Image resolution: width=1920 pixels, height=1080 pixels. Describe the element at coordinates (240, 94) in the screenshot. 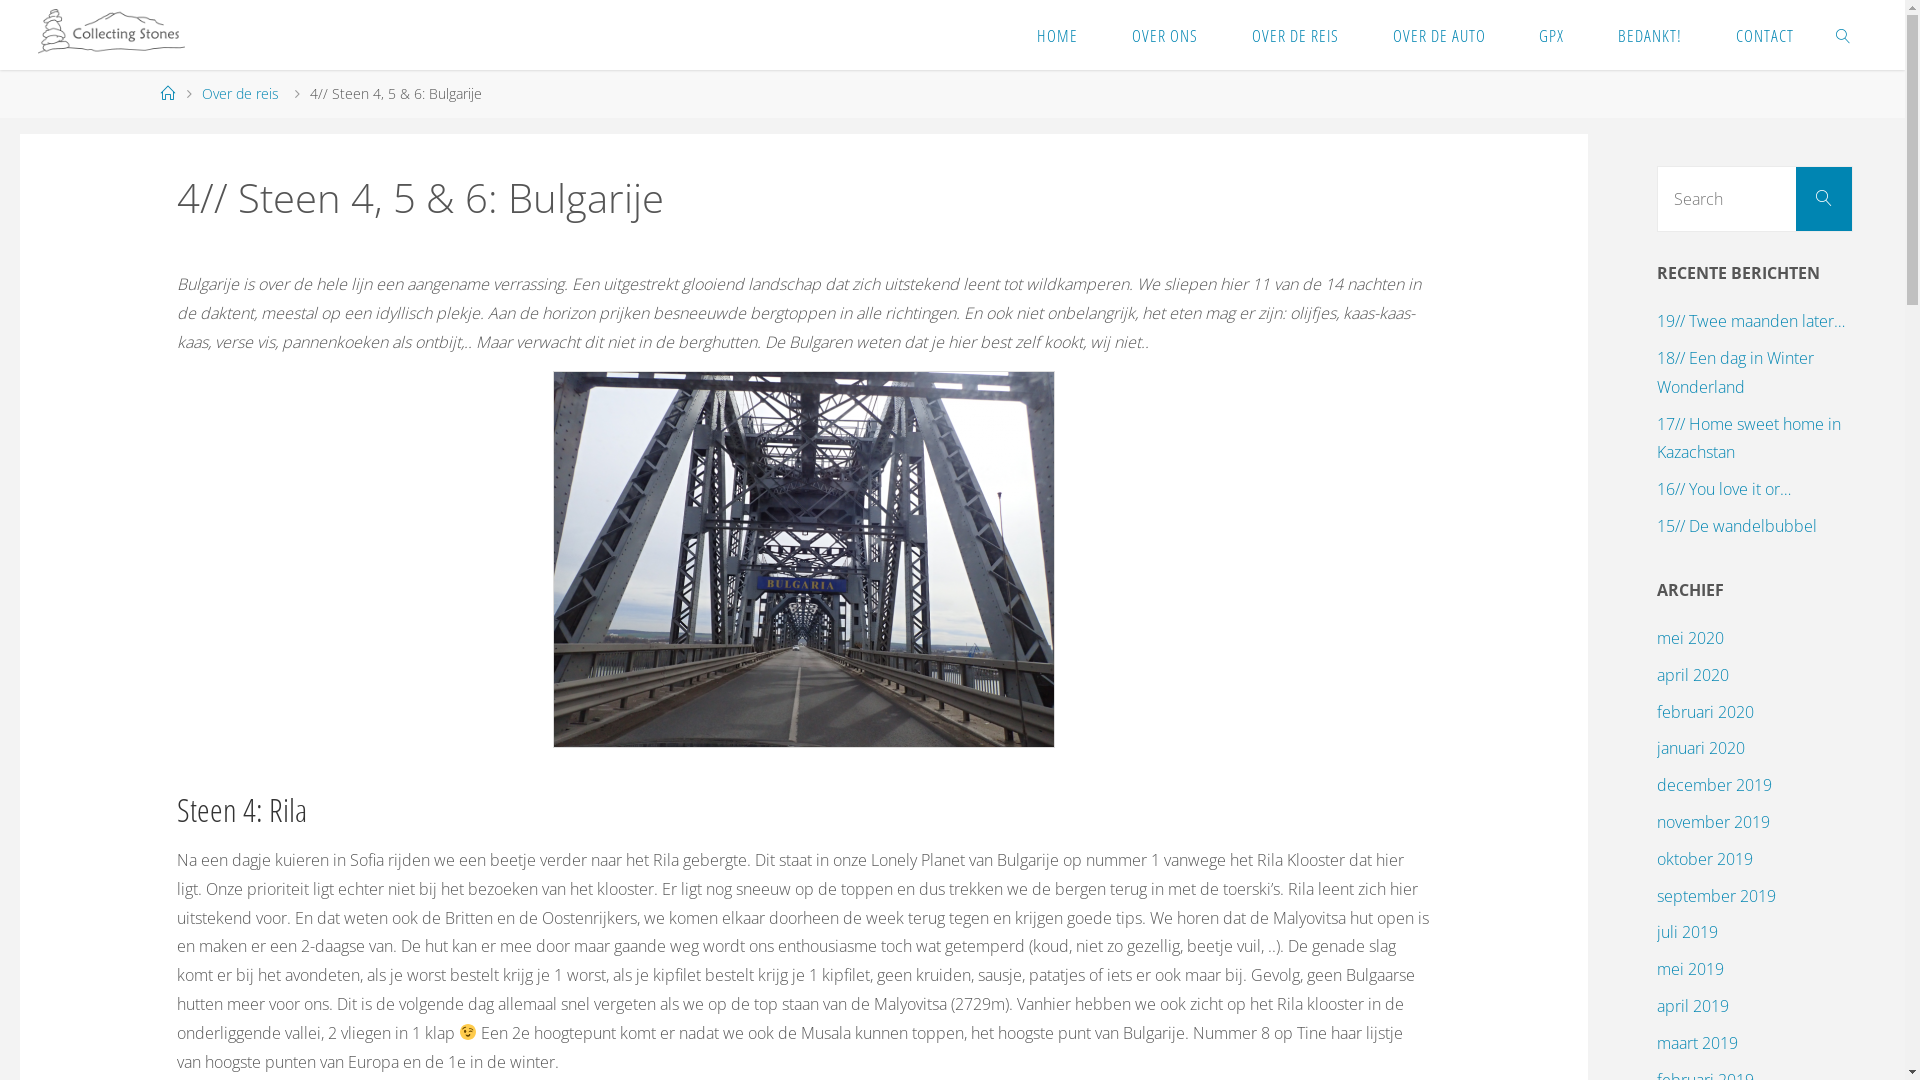

I see `Over de reis` at that location.